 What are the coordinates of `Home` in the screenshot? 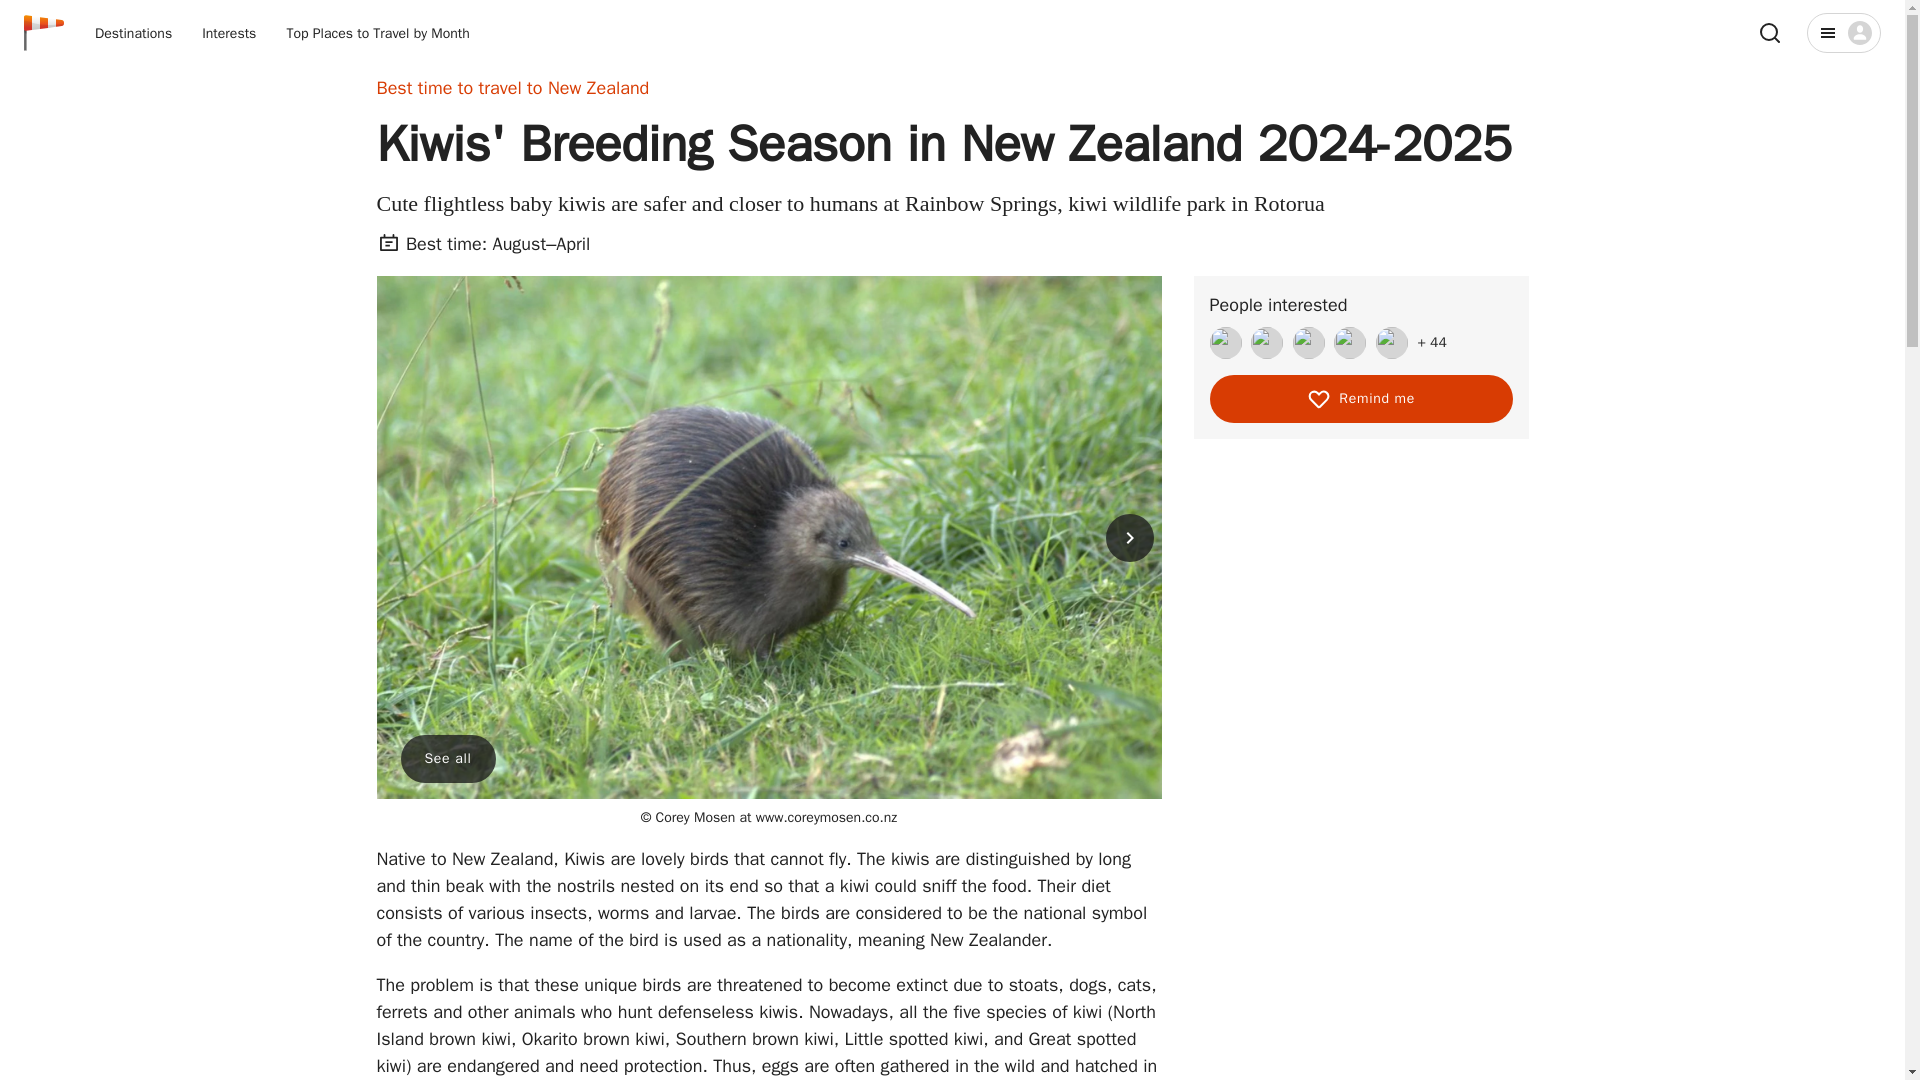 It's located at (43, 32).